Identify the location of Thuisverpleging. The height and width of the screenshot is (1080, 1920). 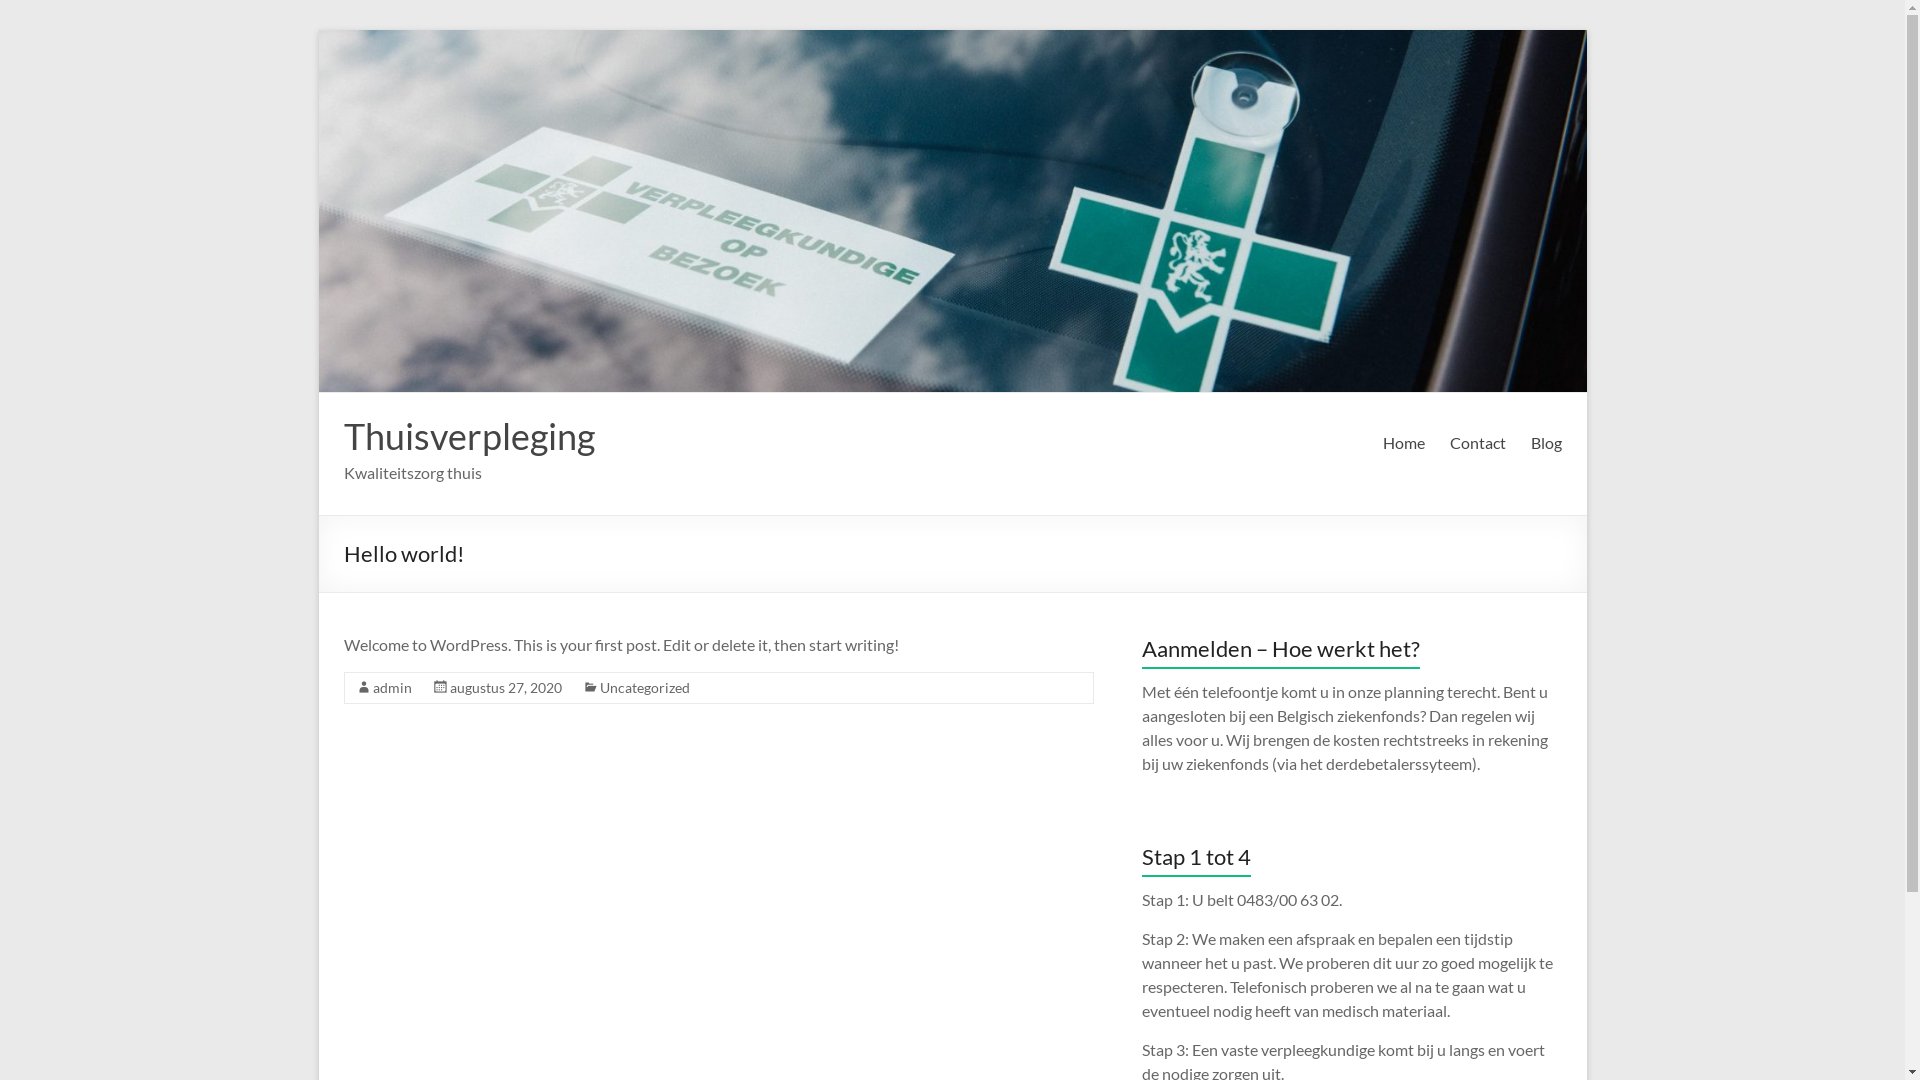
(470, 436).